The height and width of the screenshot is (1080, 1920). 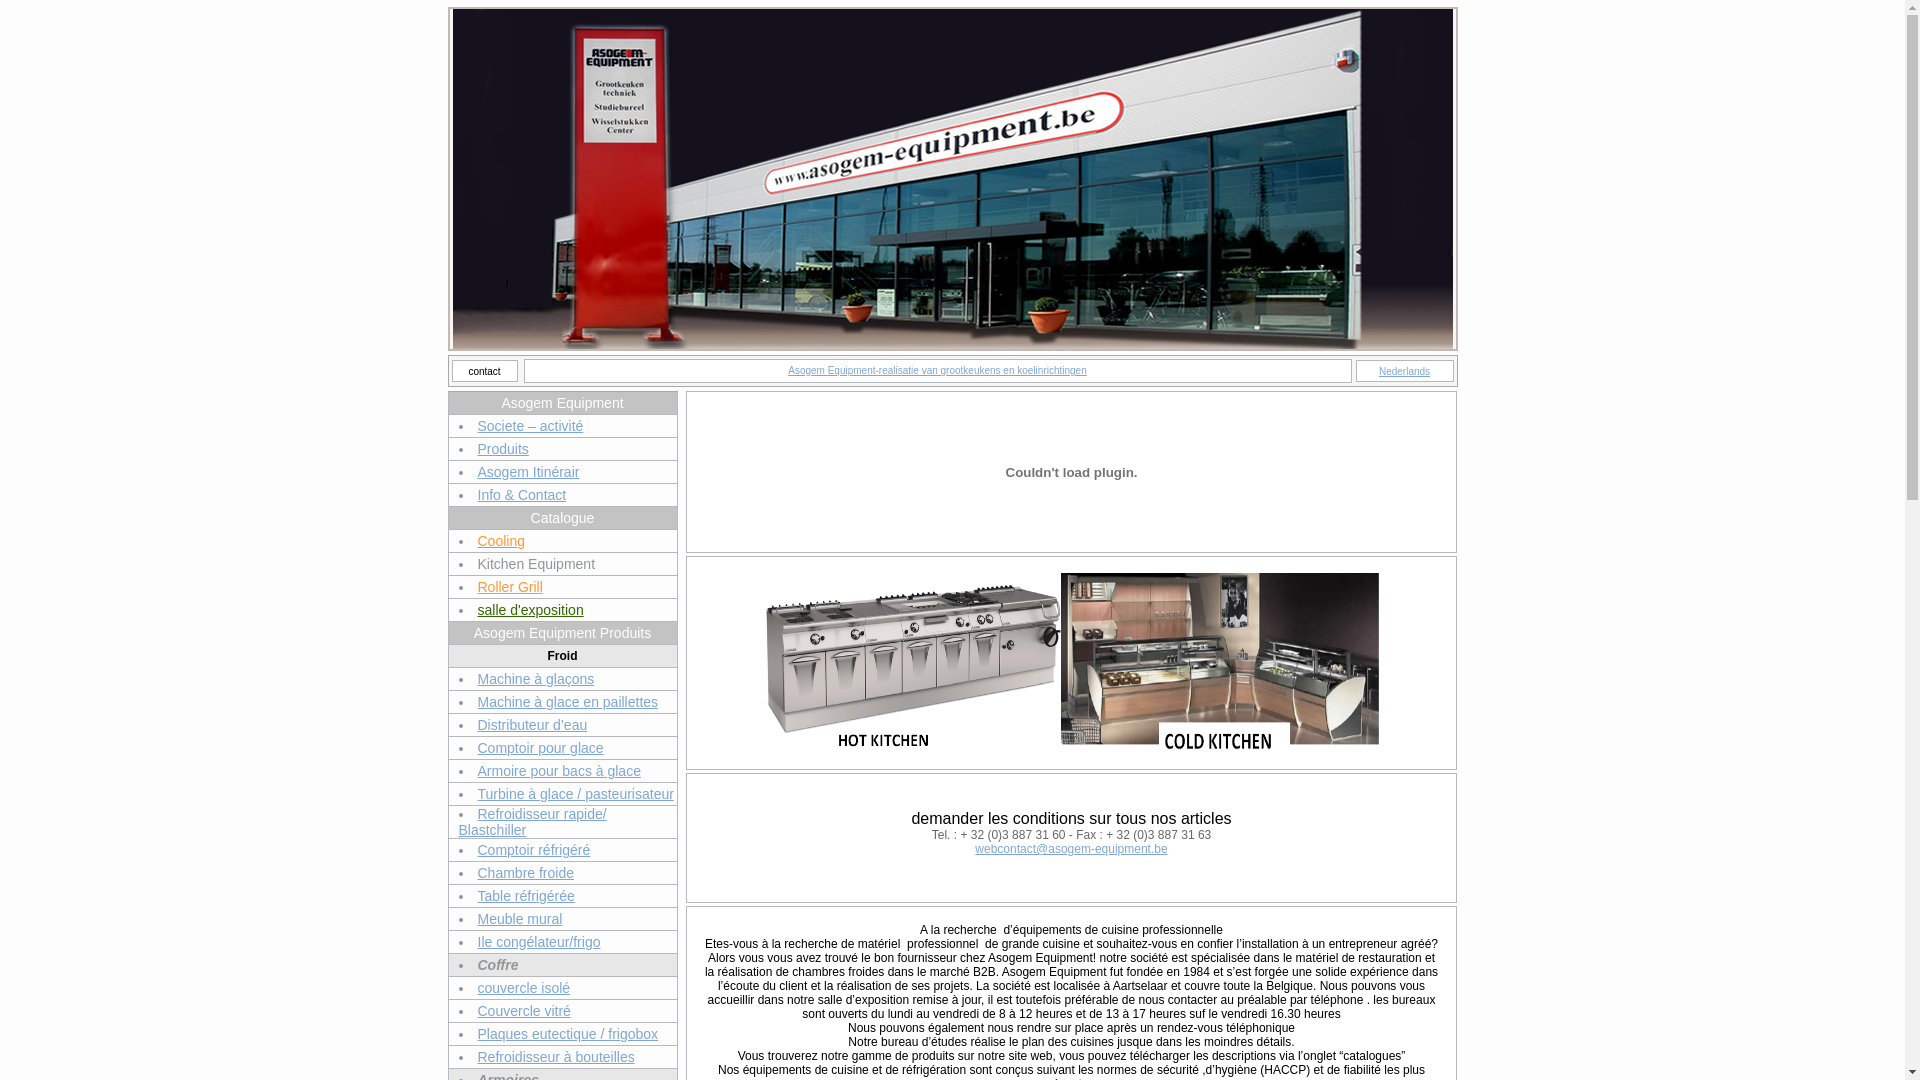 What do you see at coordinates (522, 495) in the screenshot?
I see `Info & Contact` at bounding box center [522, 495].